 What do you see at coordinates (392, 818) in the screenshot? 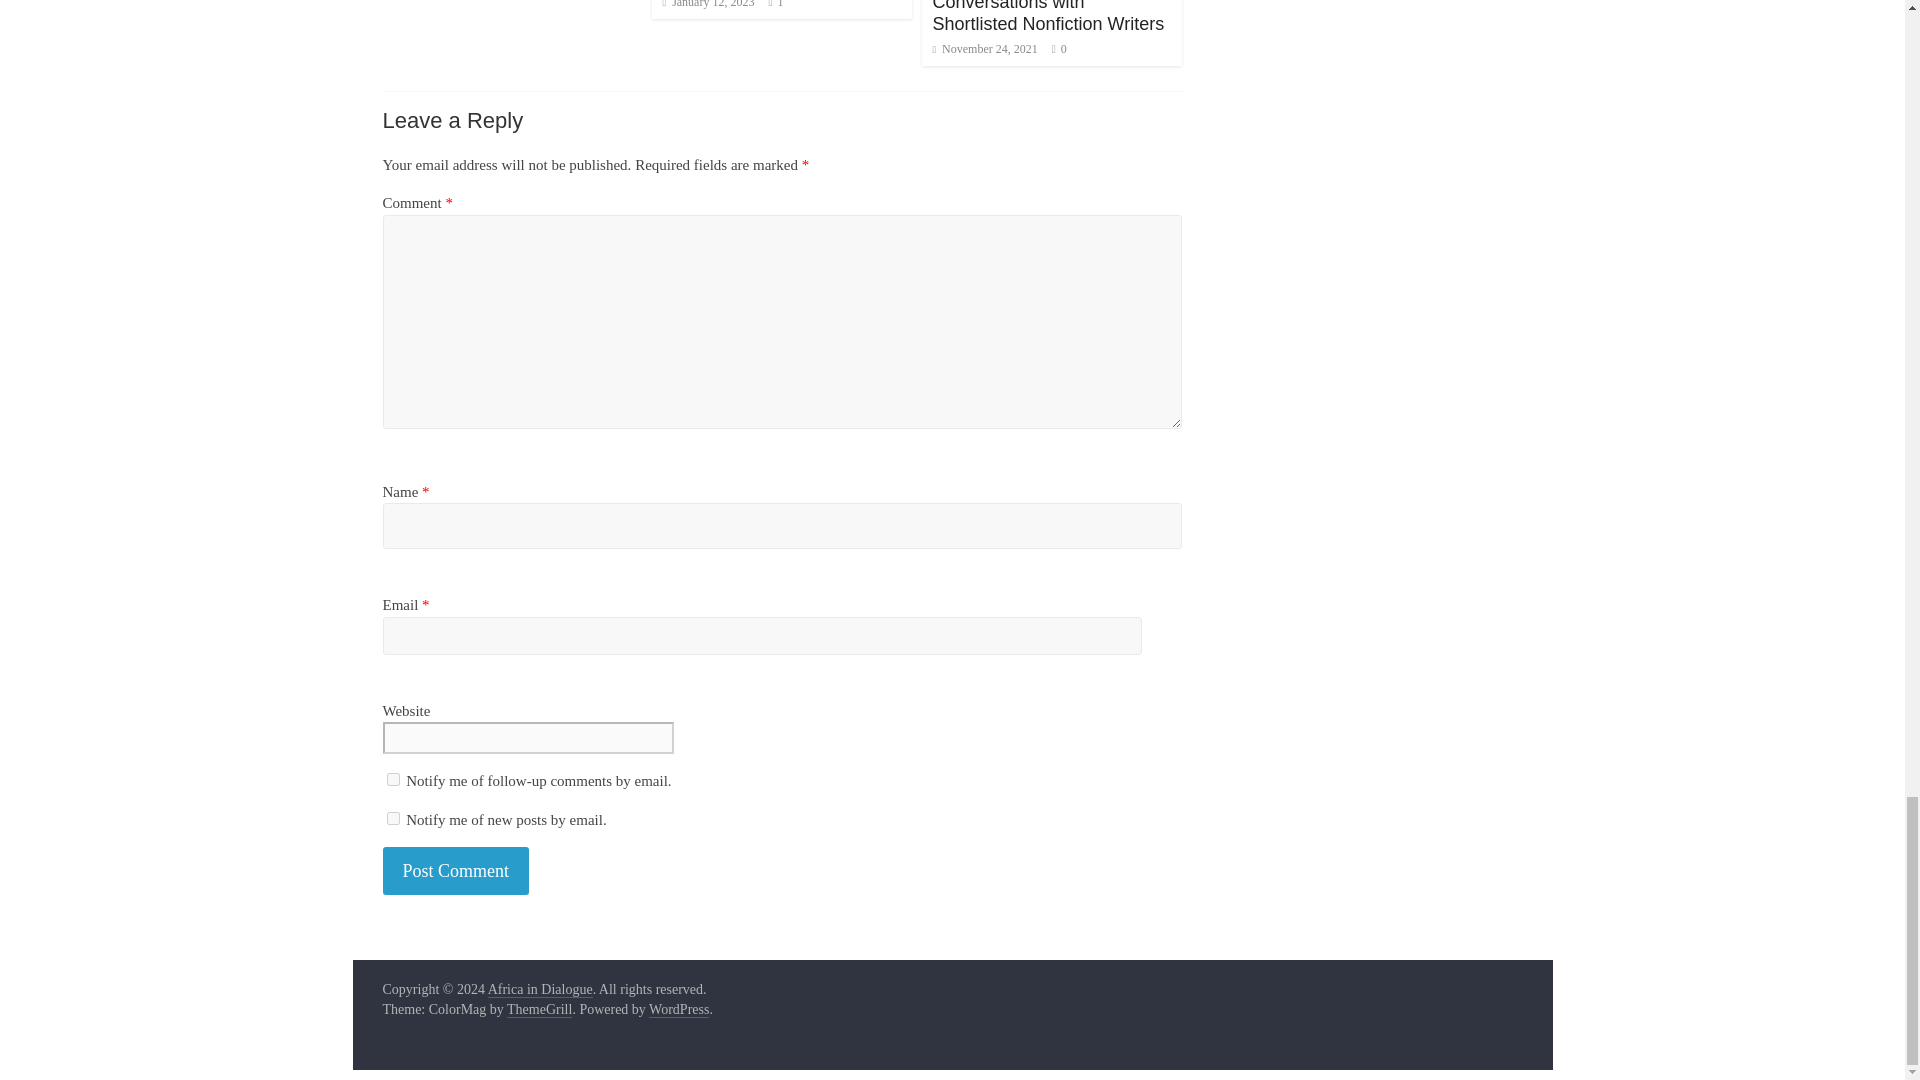
I see `subscribe` at bounding box center [392, 818].